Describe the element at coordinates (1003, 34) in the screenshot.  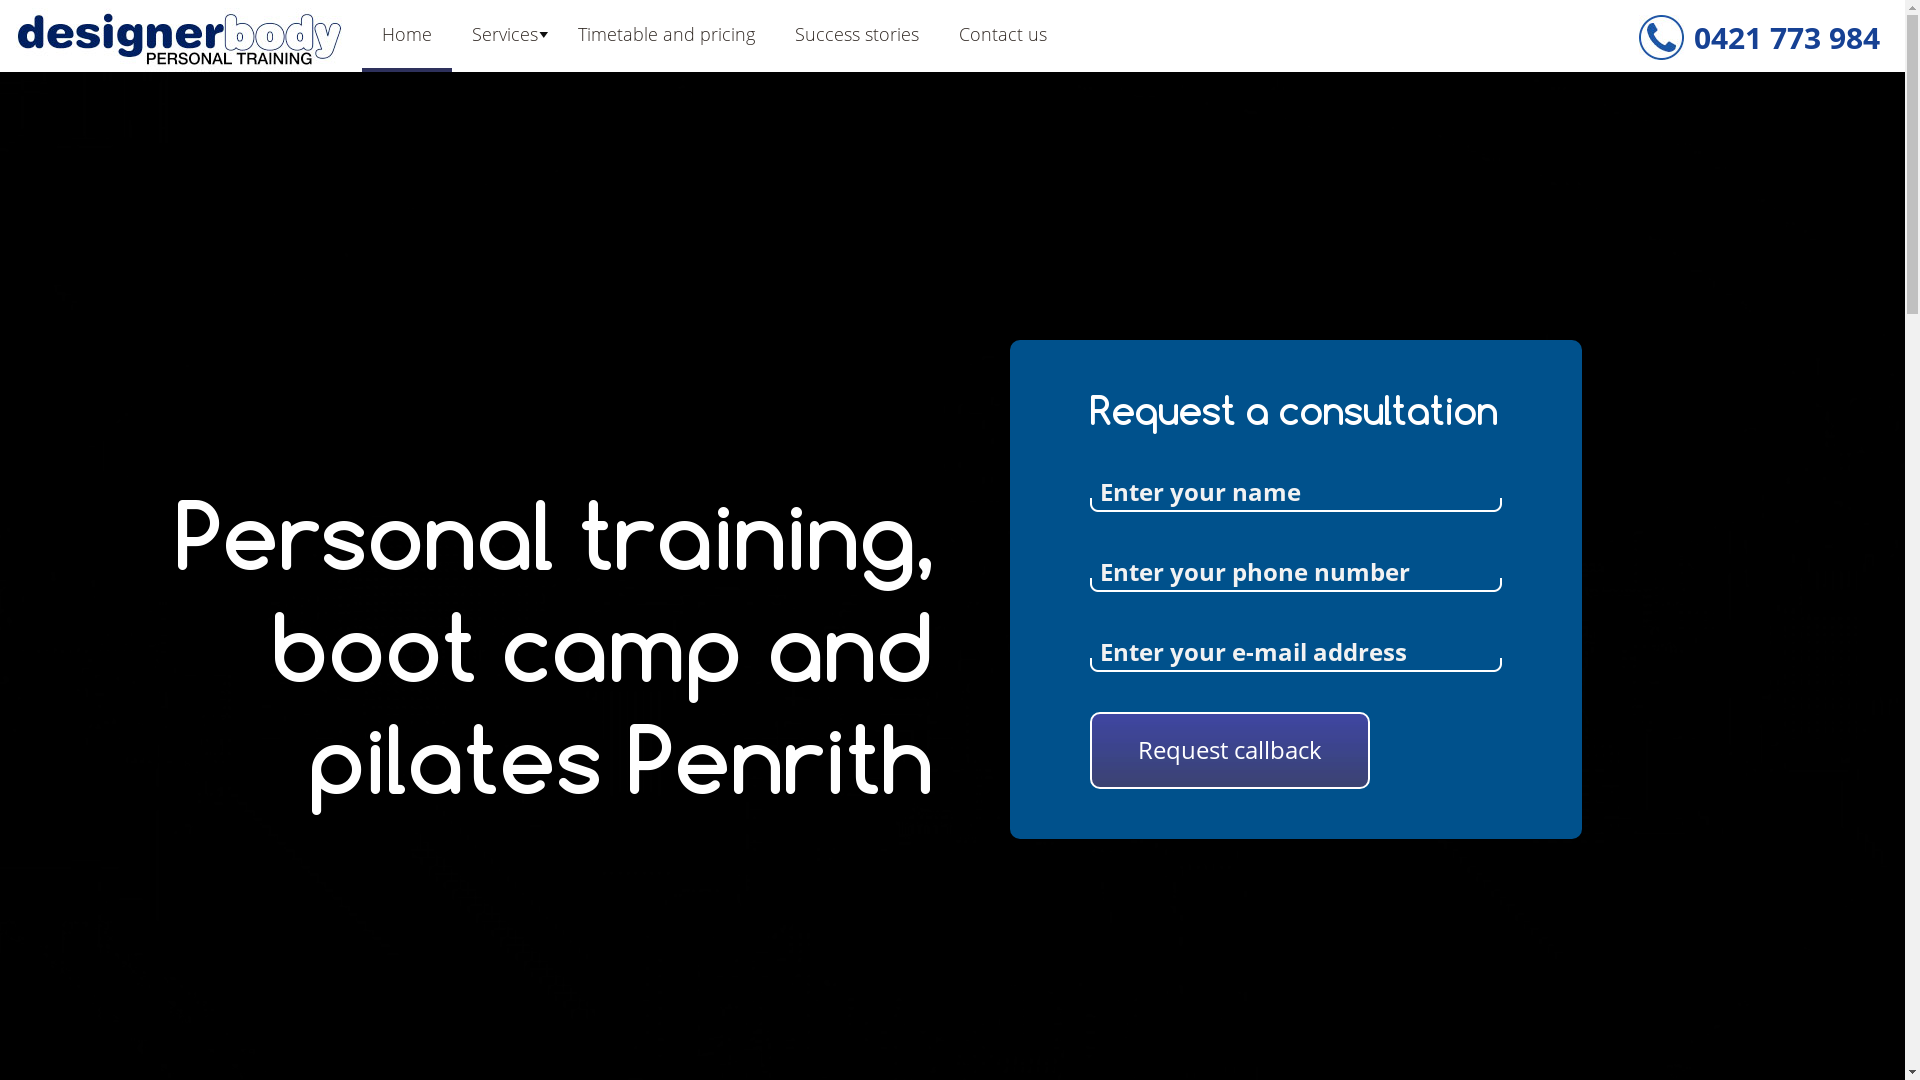
I see `Contact us` at that location.